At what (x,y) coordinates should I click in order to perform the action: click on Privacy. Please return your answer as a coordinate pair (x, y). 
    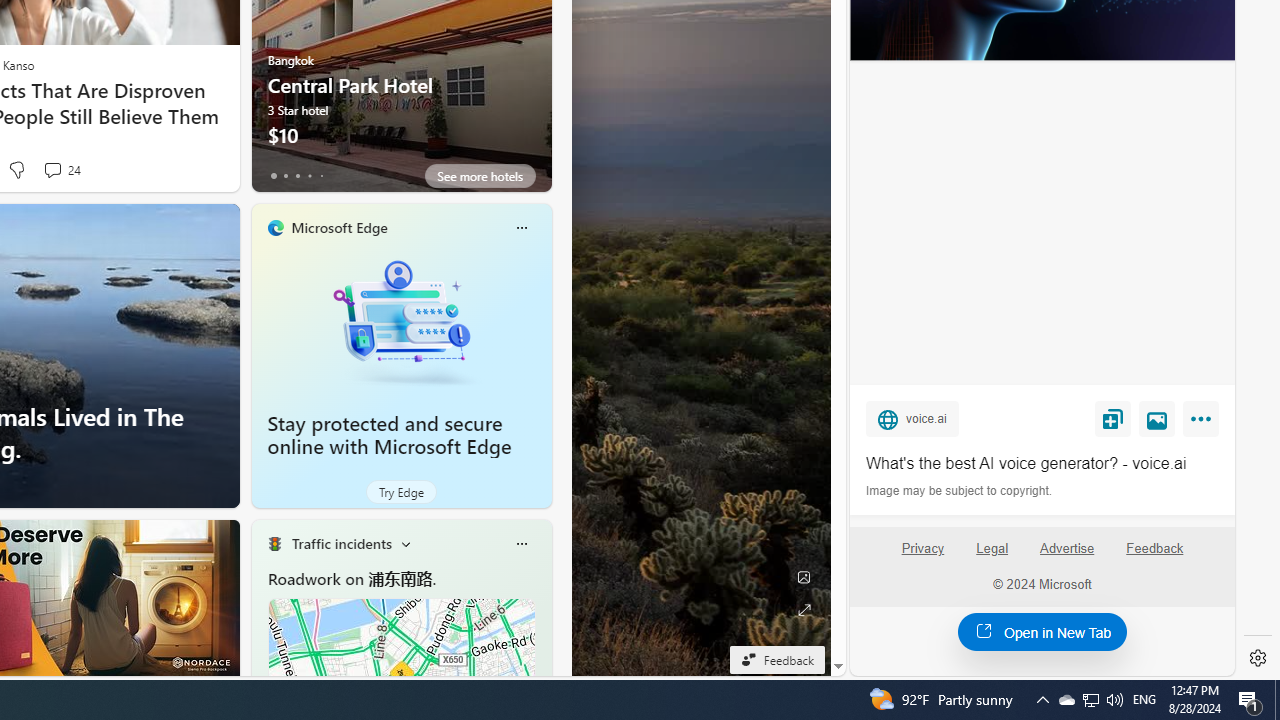
    Looking at the image, I should click on (922, 557).